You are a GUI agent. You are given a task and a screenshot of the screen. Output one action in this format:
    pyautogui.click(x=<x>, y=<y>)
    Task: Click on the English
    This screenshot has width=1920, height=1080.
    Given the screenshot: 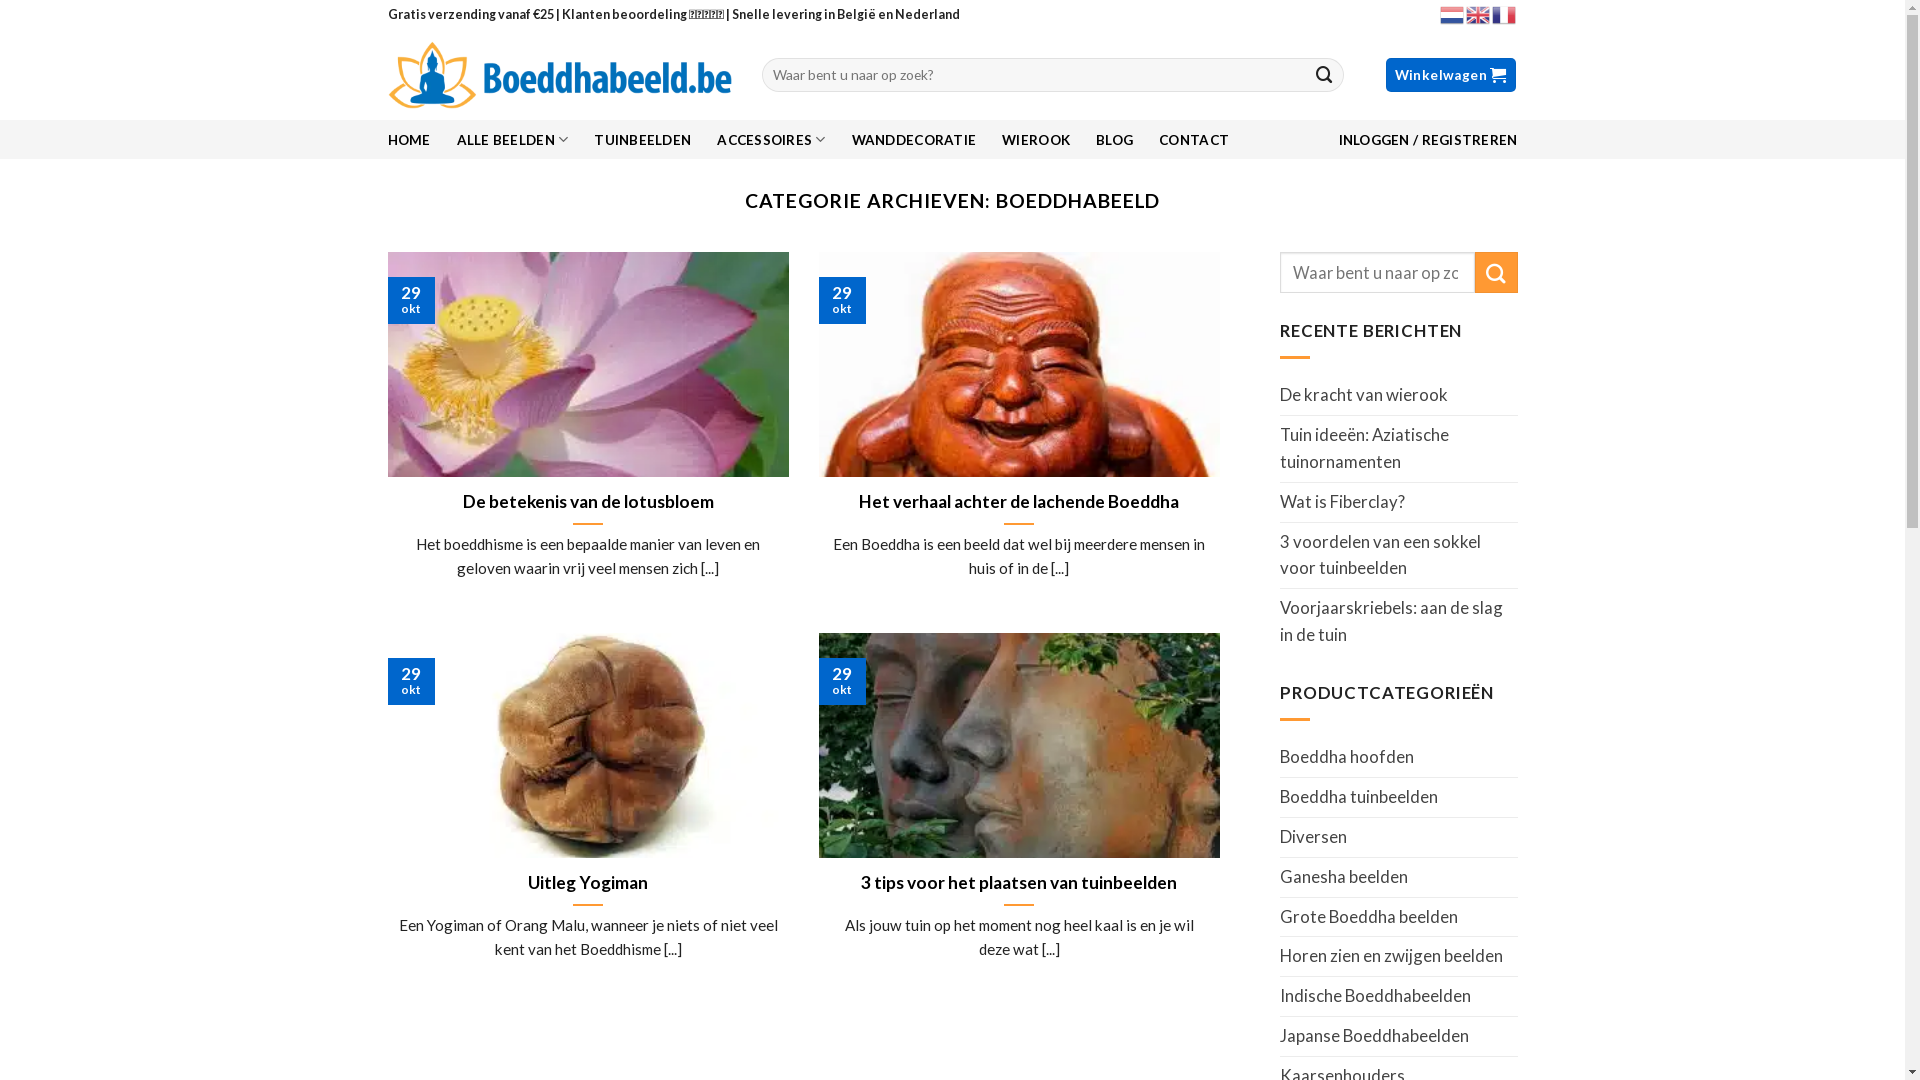 What is the action you would take?
    pyautogui.click(x=1479, y=14)
    